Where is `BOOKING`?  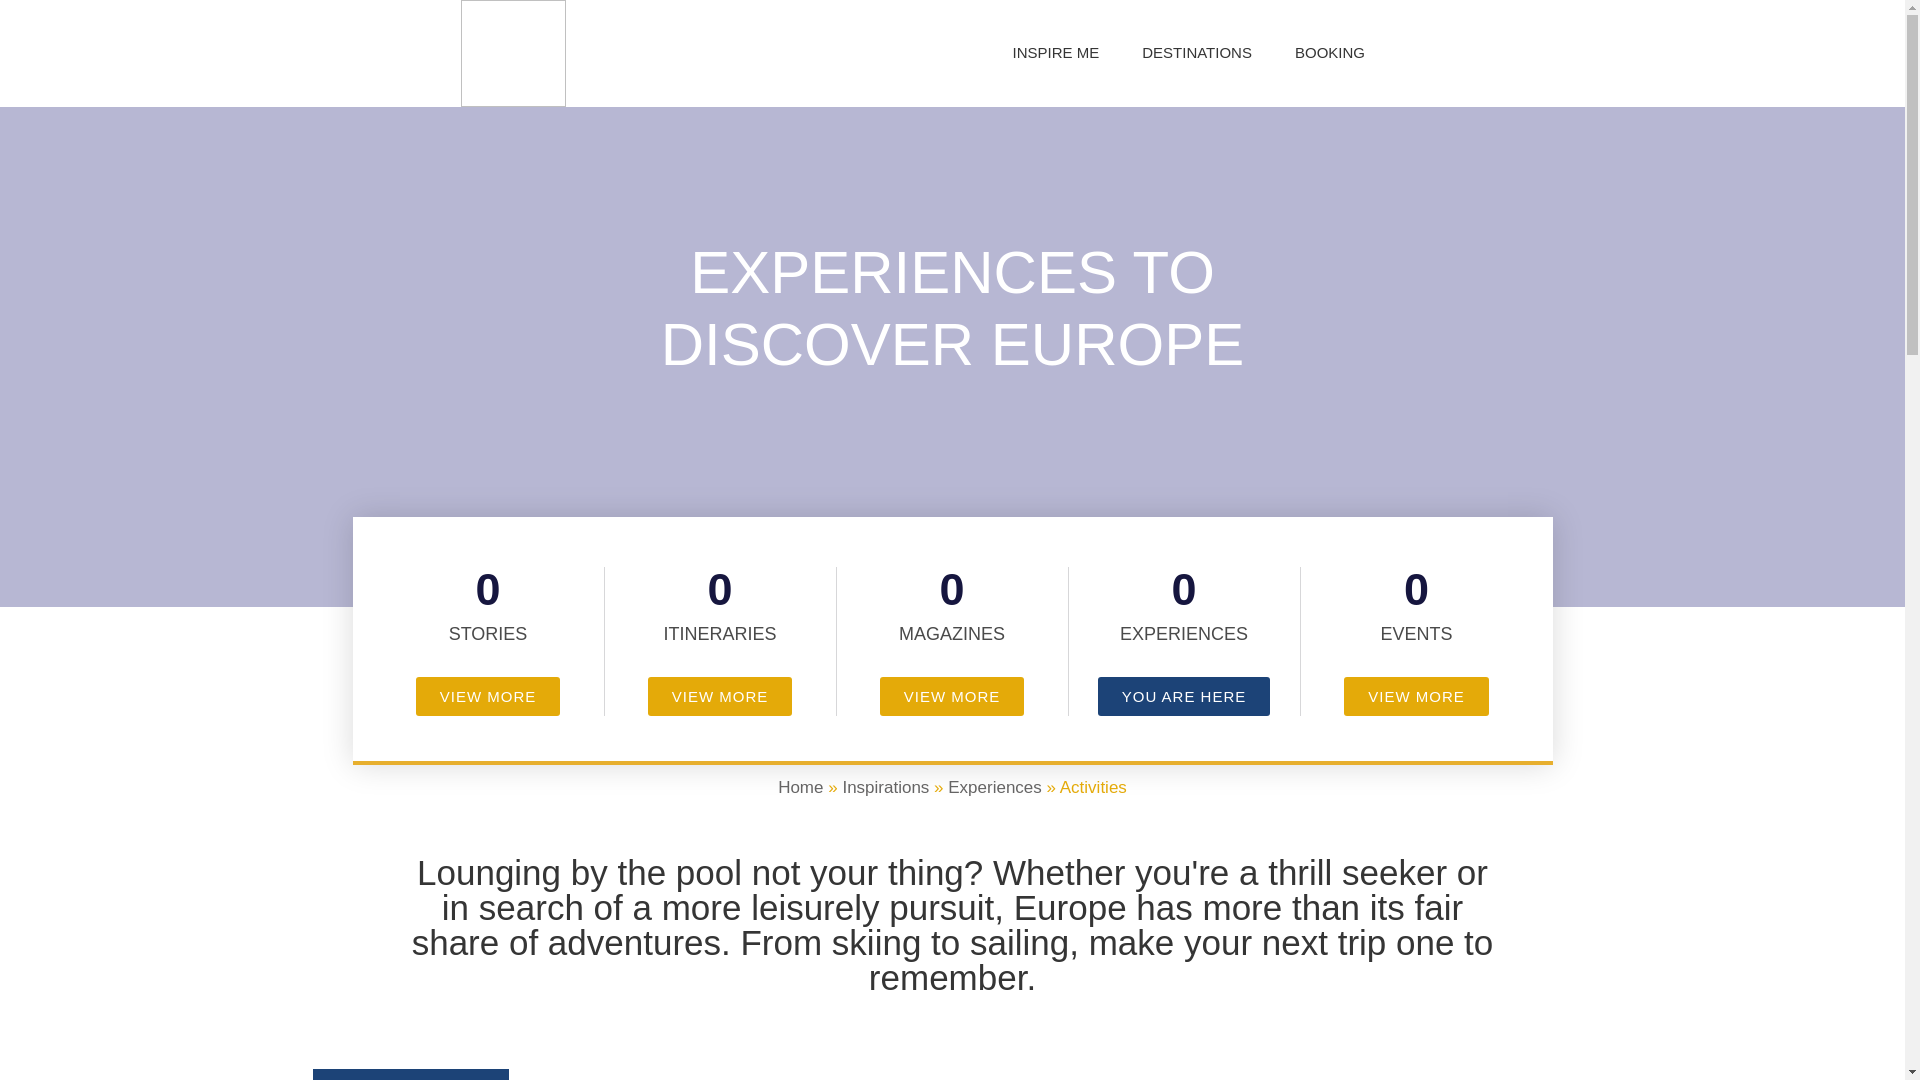 BOOKING is located at coordinates (1329, 52).